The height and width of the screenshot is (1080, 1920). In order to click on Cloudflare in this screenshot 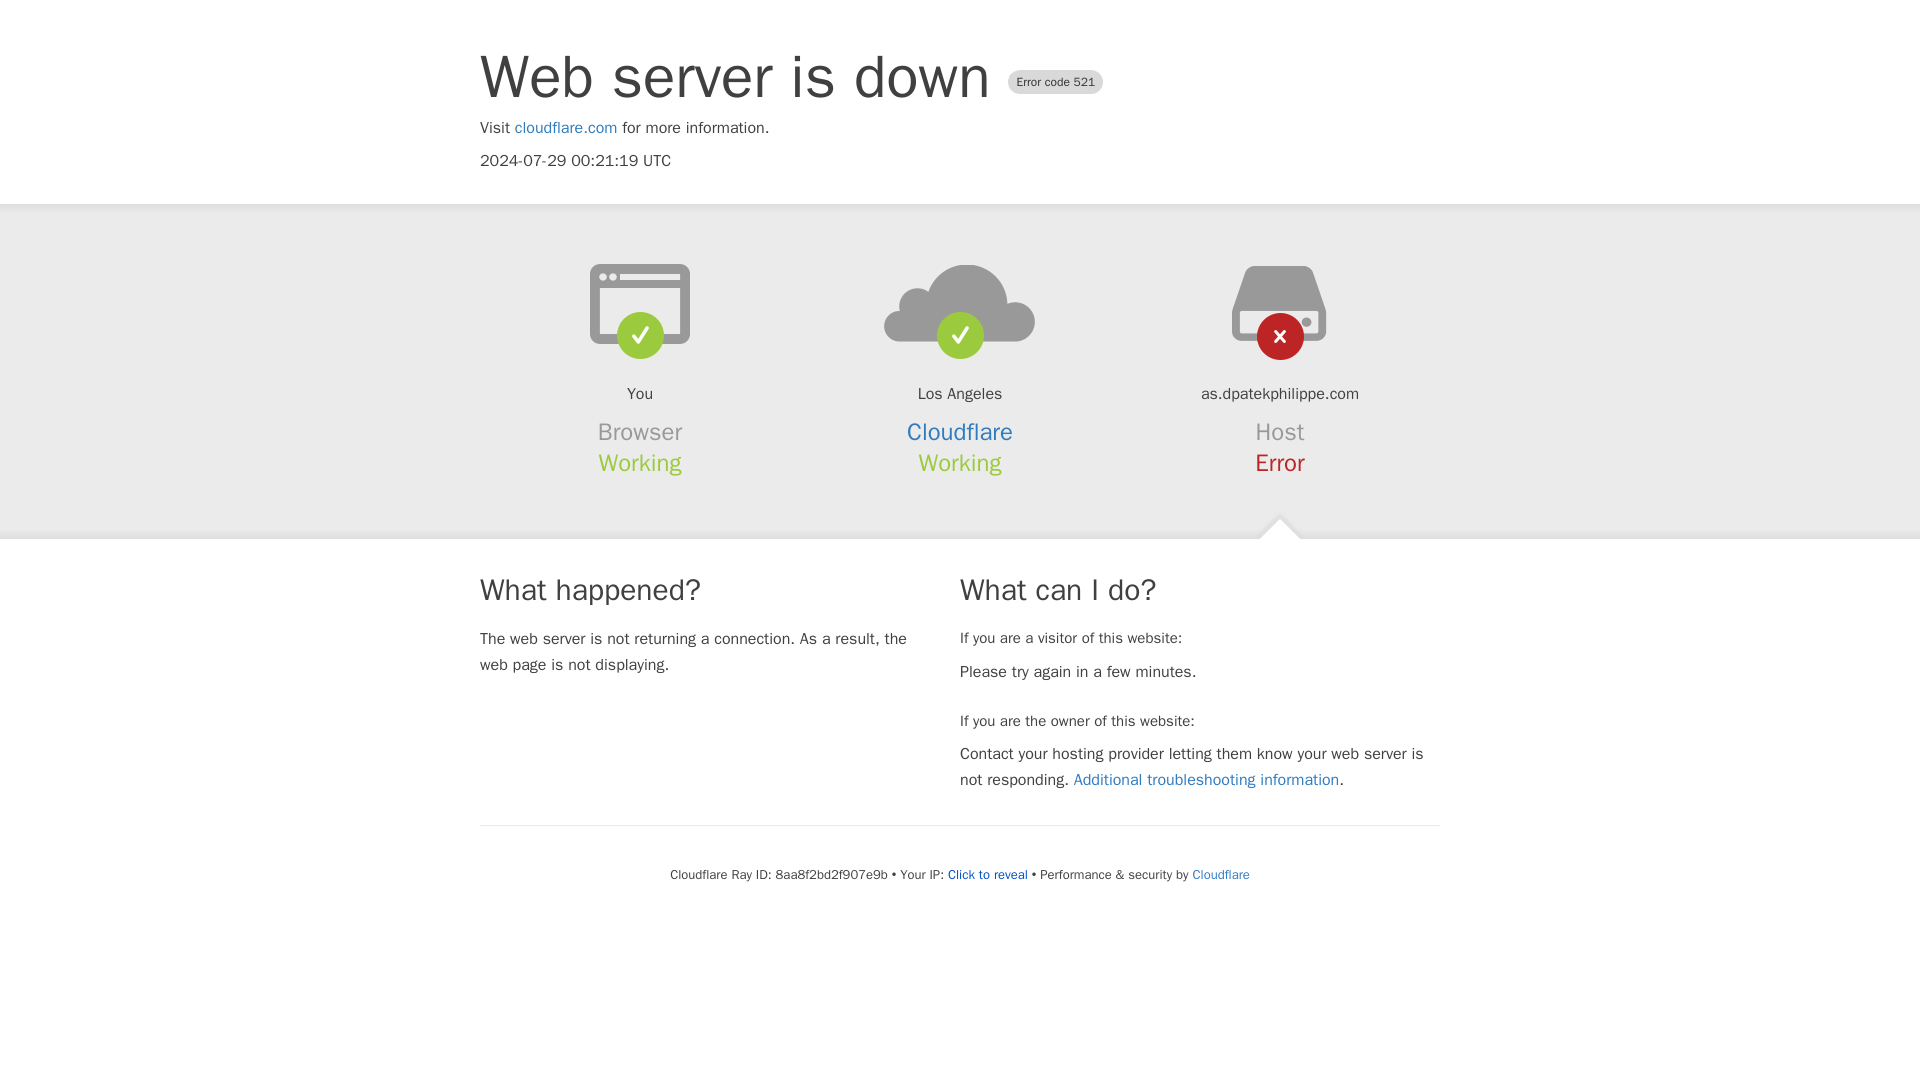, I will do `click(1220, 874)`.